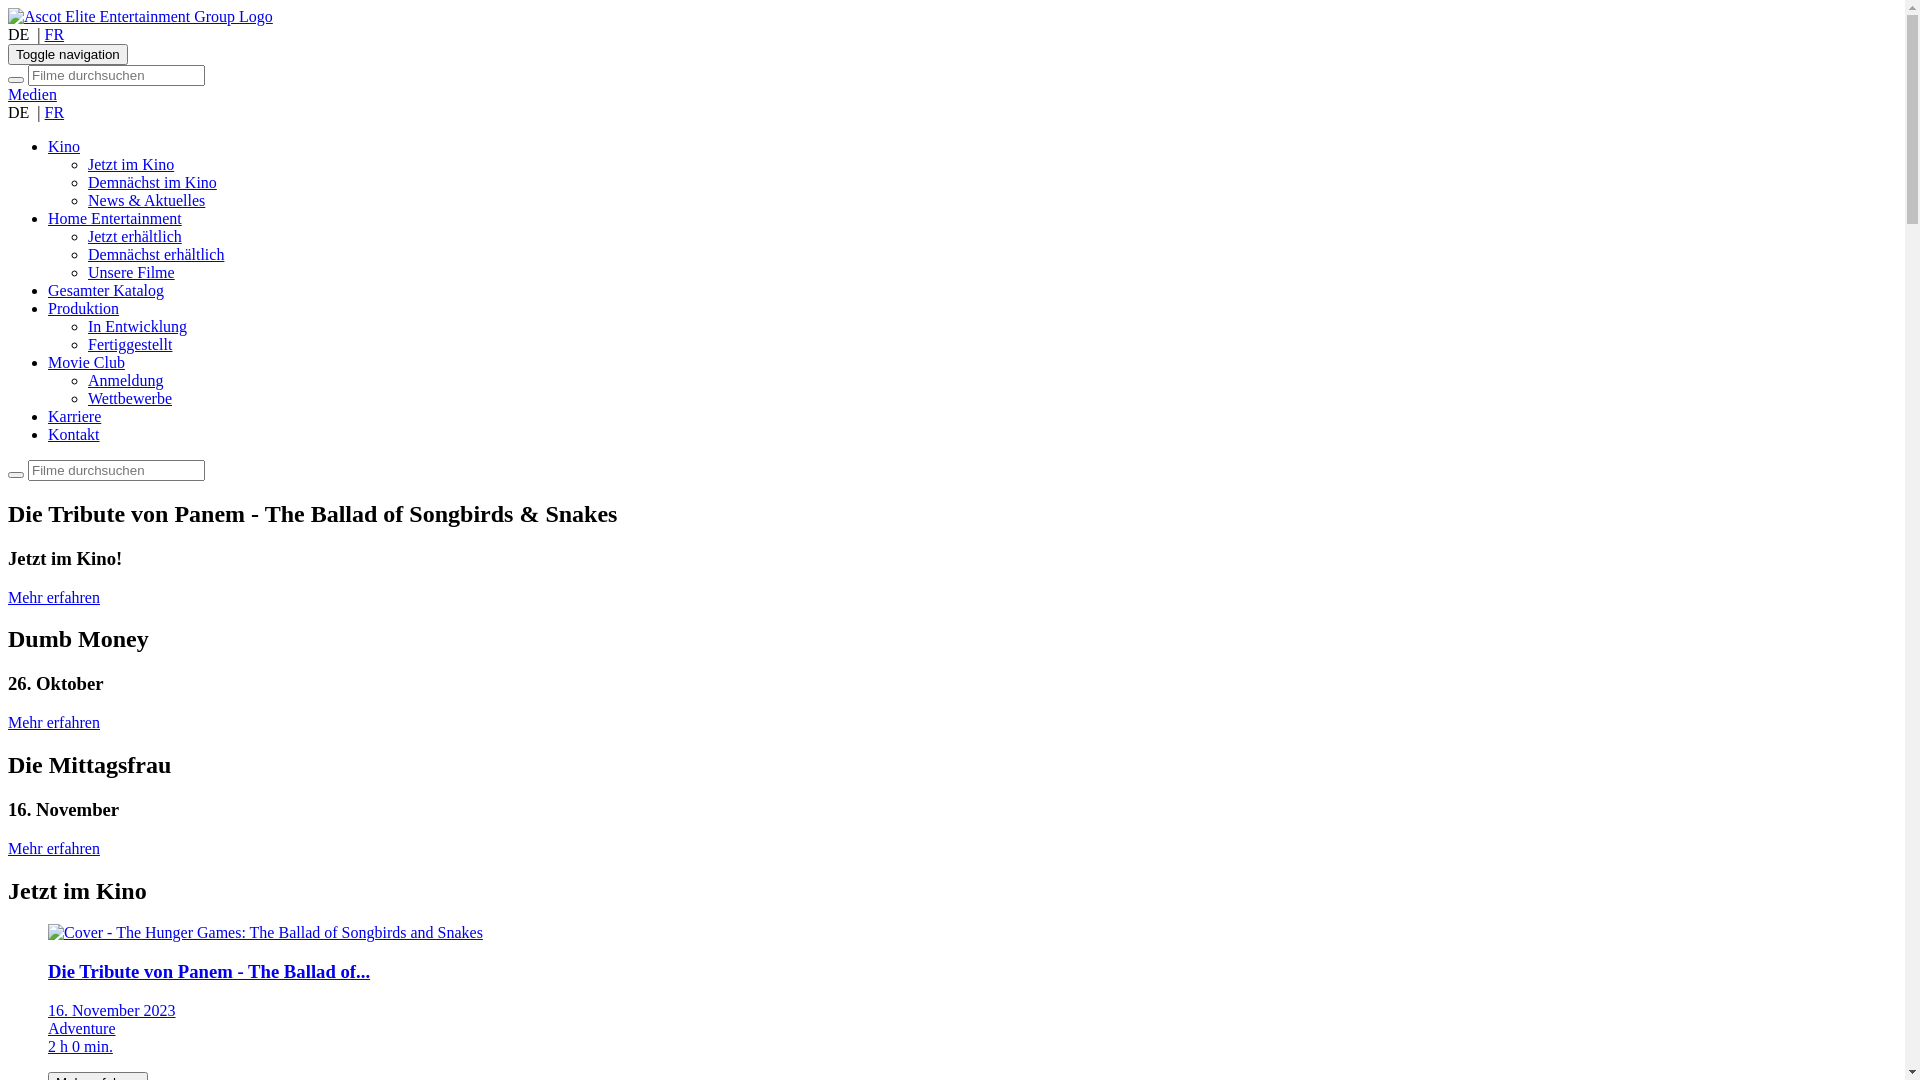  I want to click on Anmeldung, so click(126, 380).